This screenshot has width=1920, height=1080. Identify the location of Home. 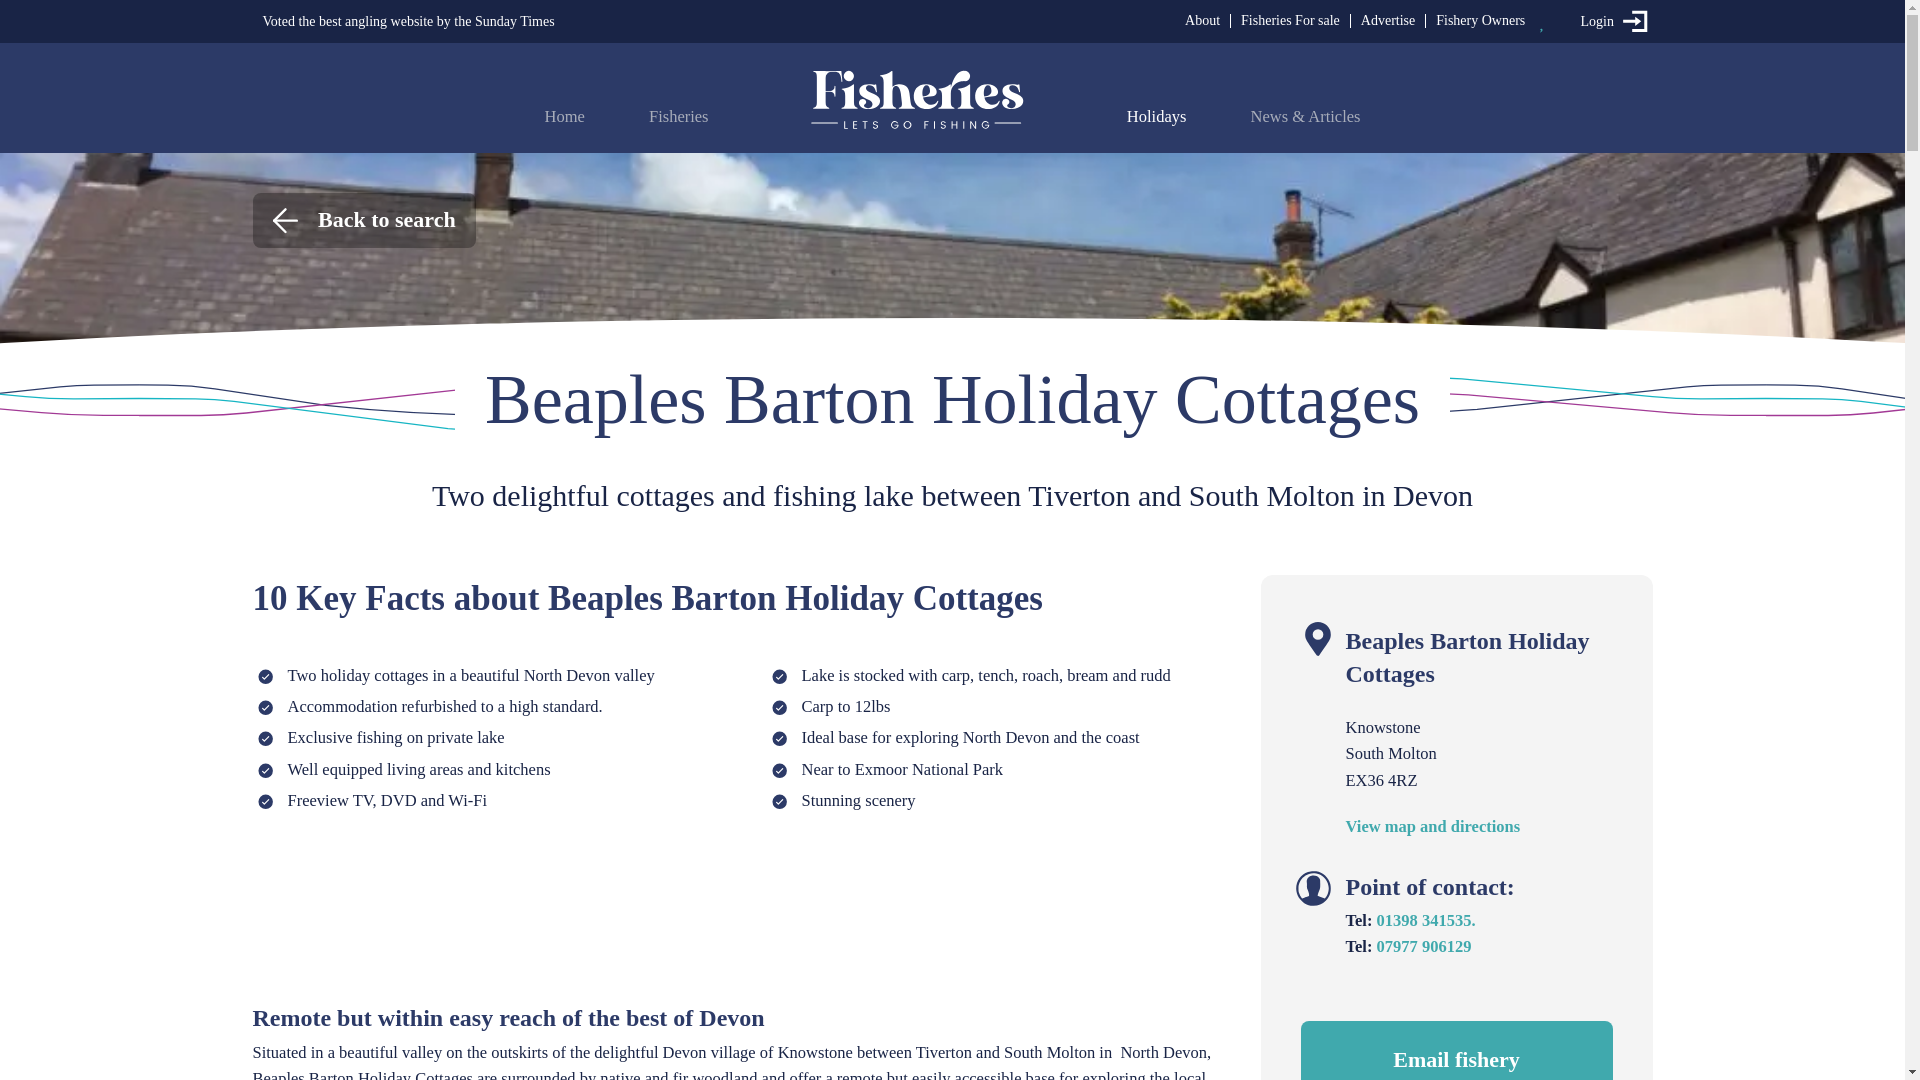
(563, 116).